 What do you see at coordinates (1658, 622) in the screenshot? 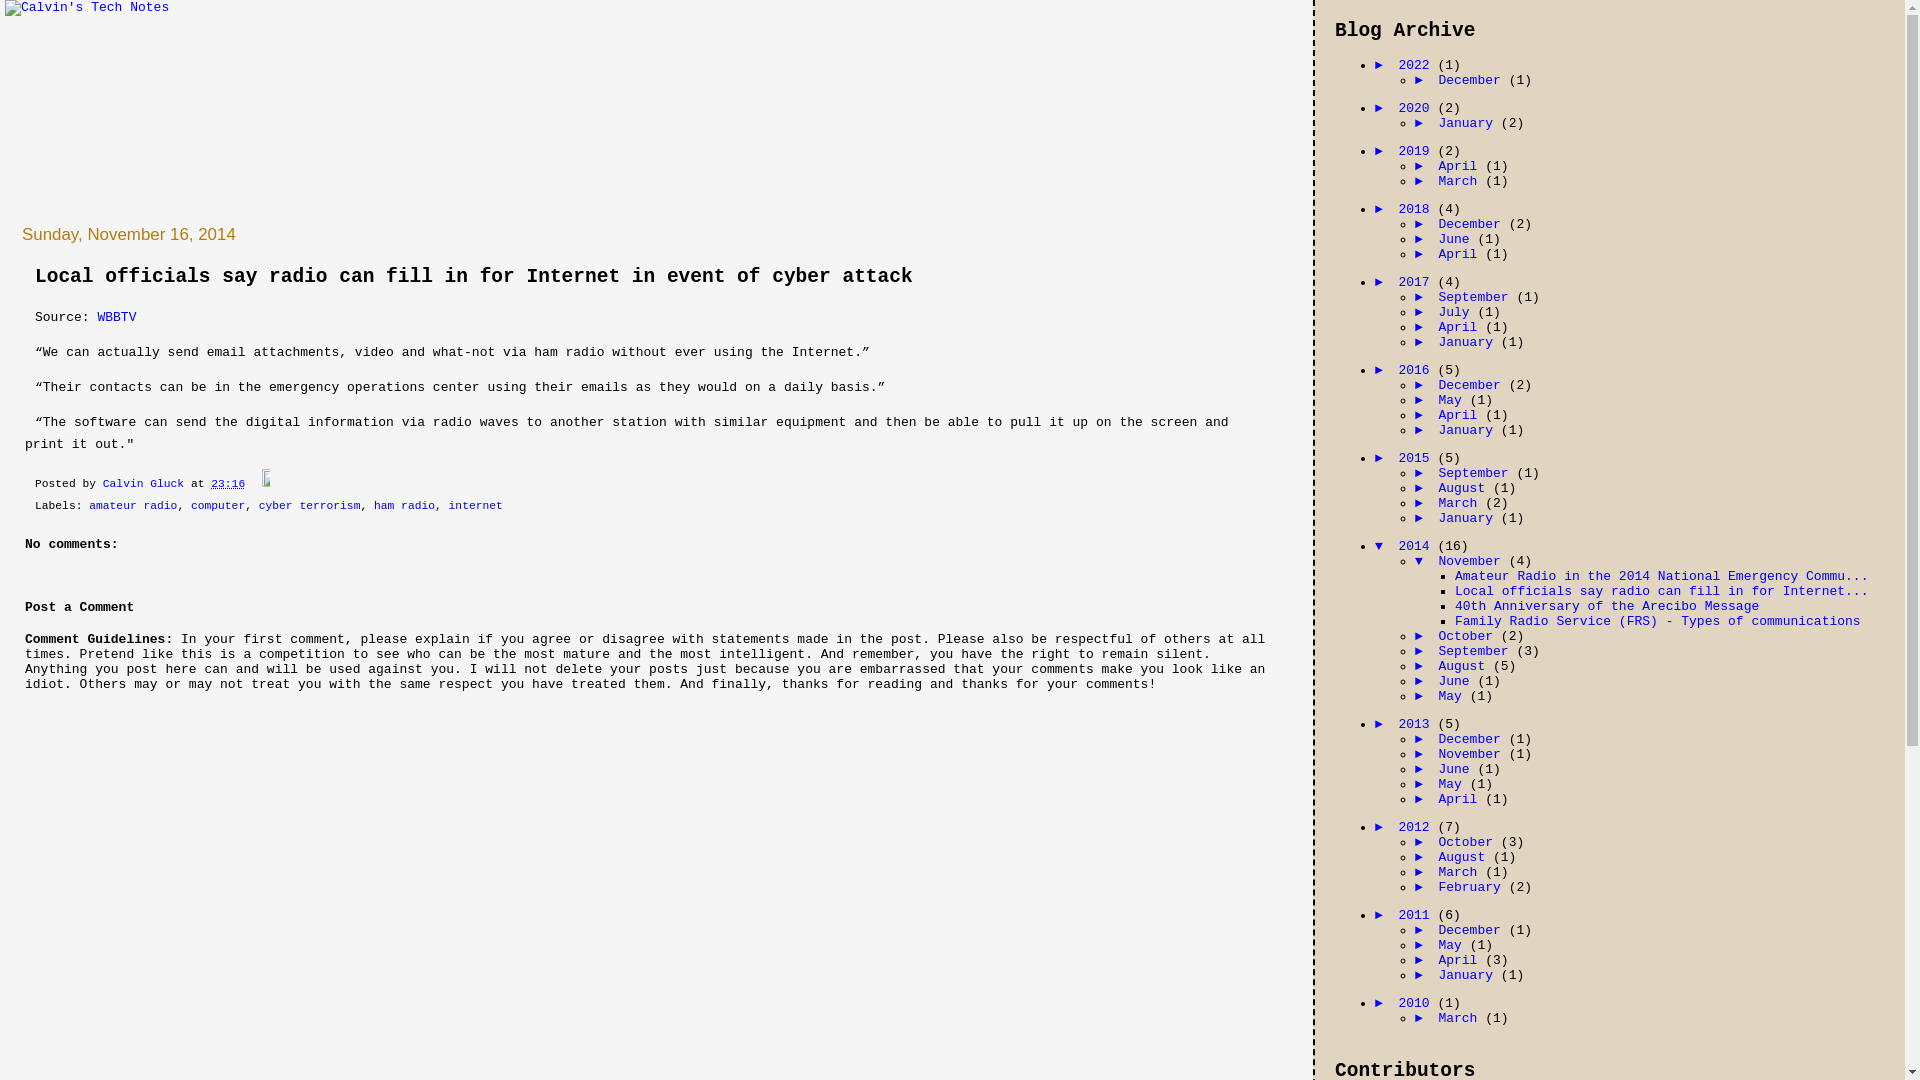
I see `Family Radio Service (FRS) - Types of communications` at bounding box center [1658, 622].